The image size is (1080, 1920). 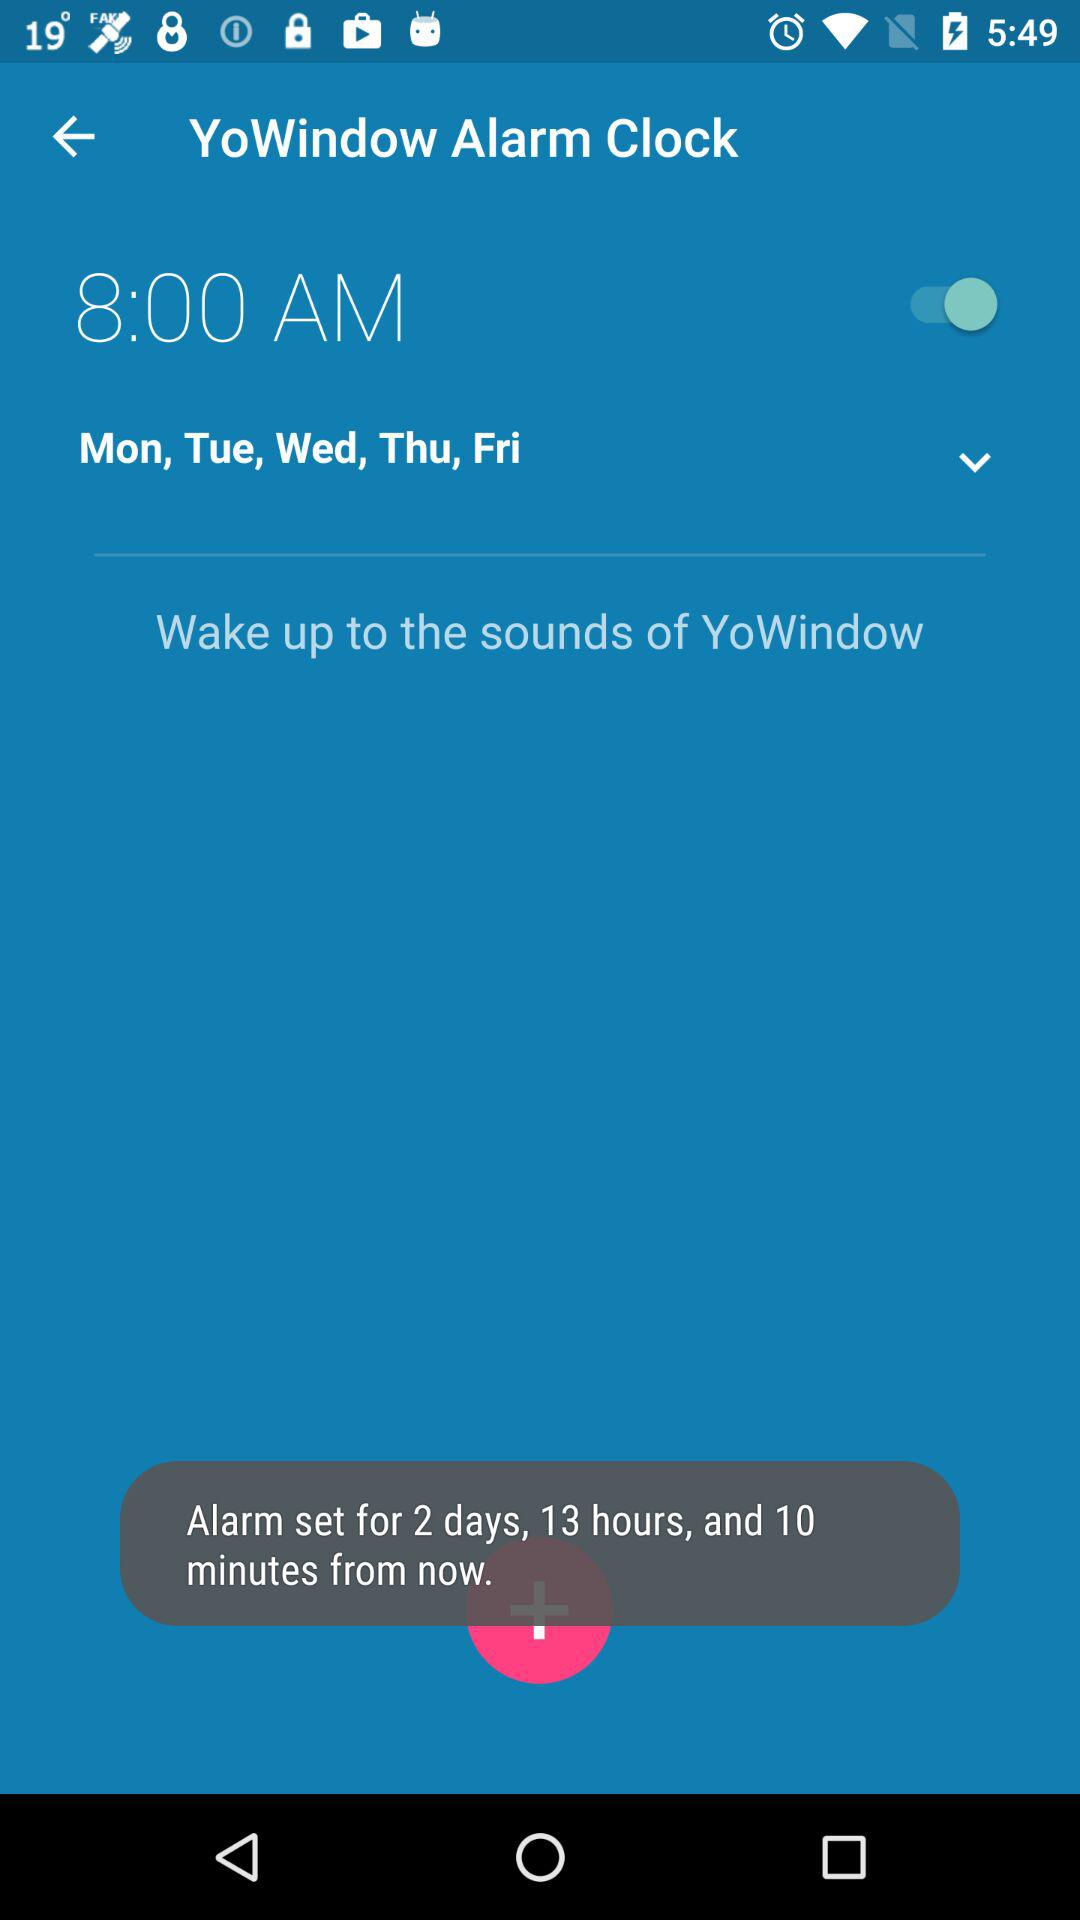 What do you see at coordinates (944, 304) in the screenshot?
I see `auto -play button` at bounding box center [944, 304].